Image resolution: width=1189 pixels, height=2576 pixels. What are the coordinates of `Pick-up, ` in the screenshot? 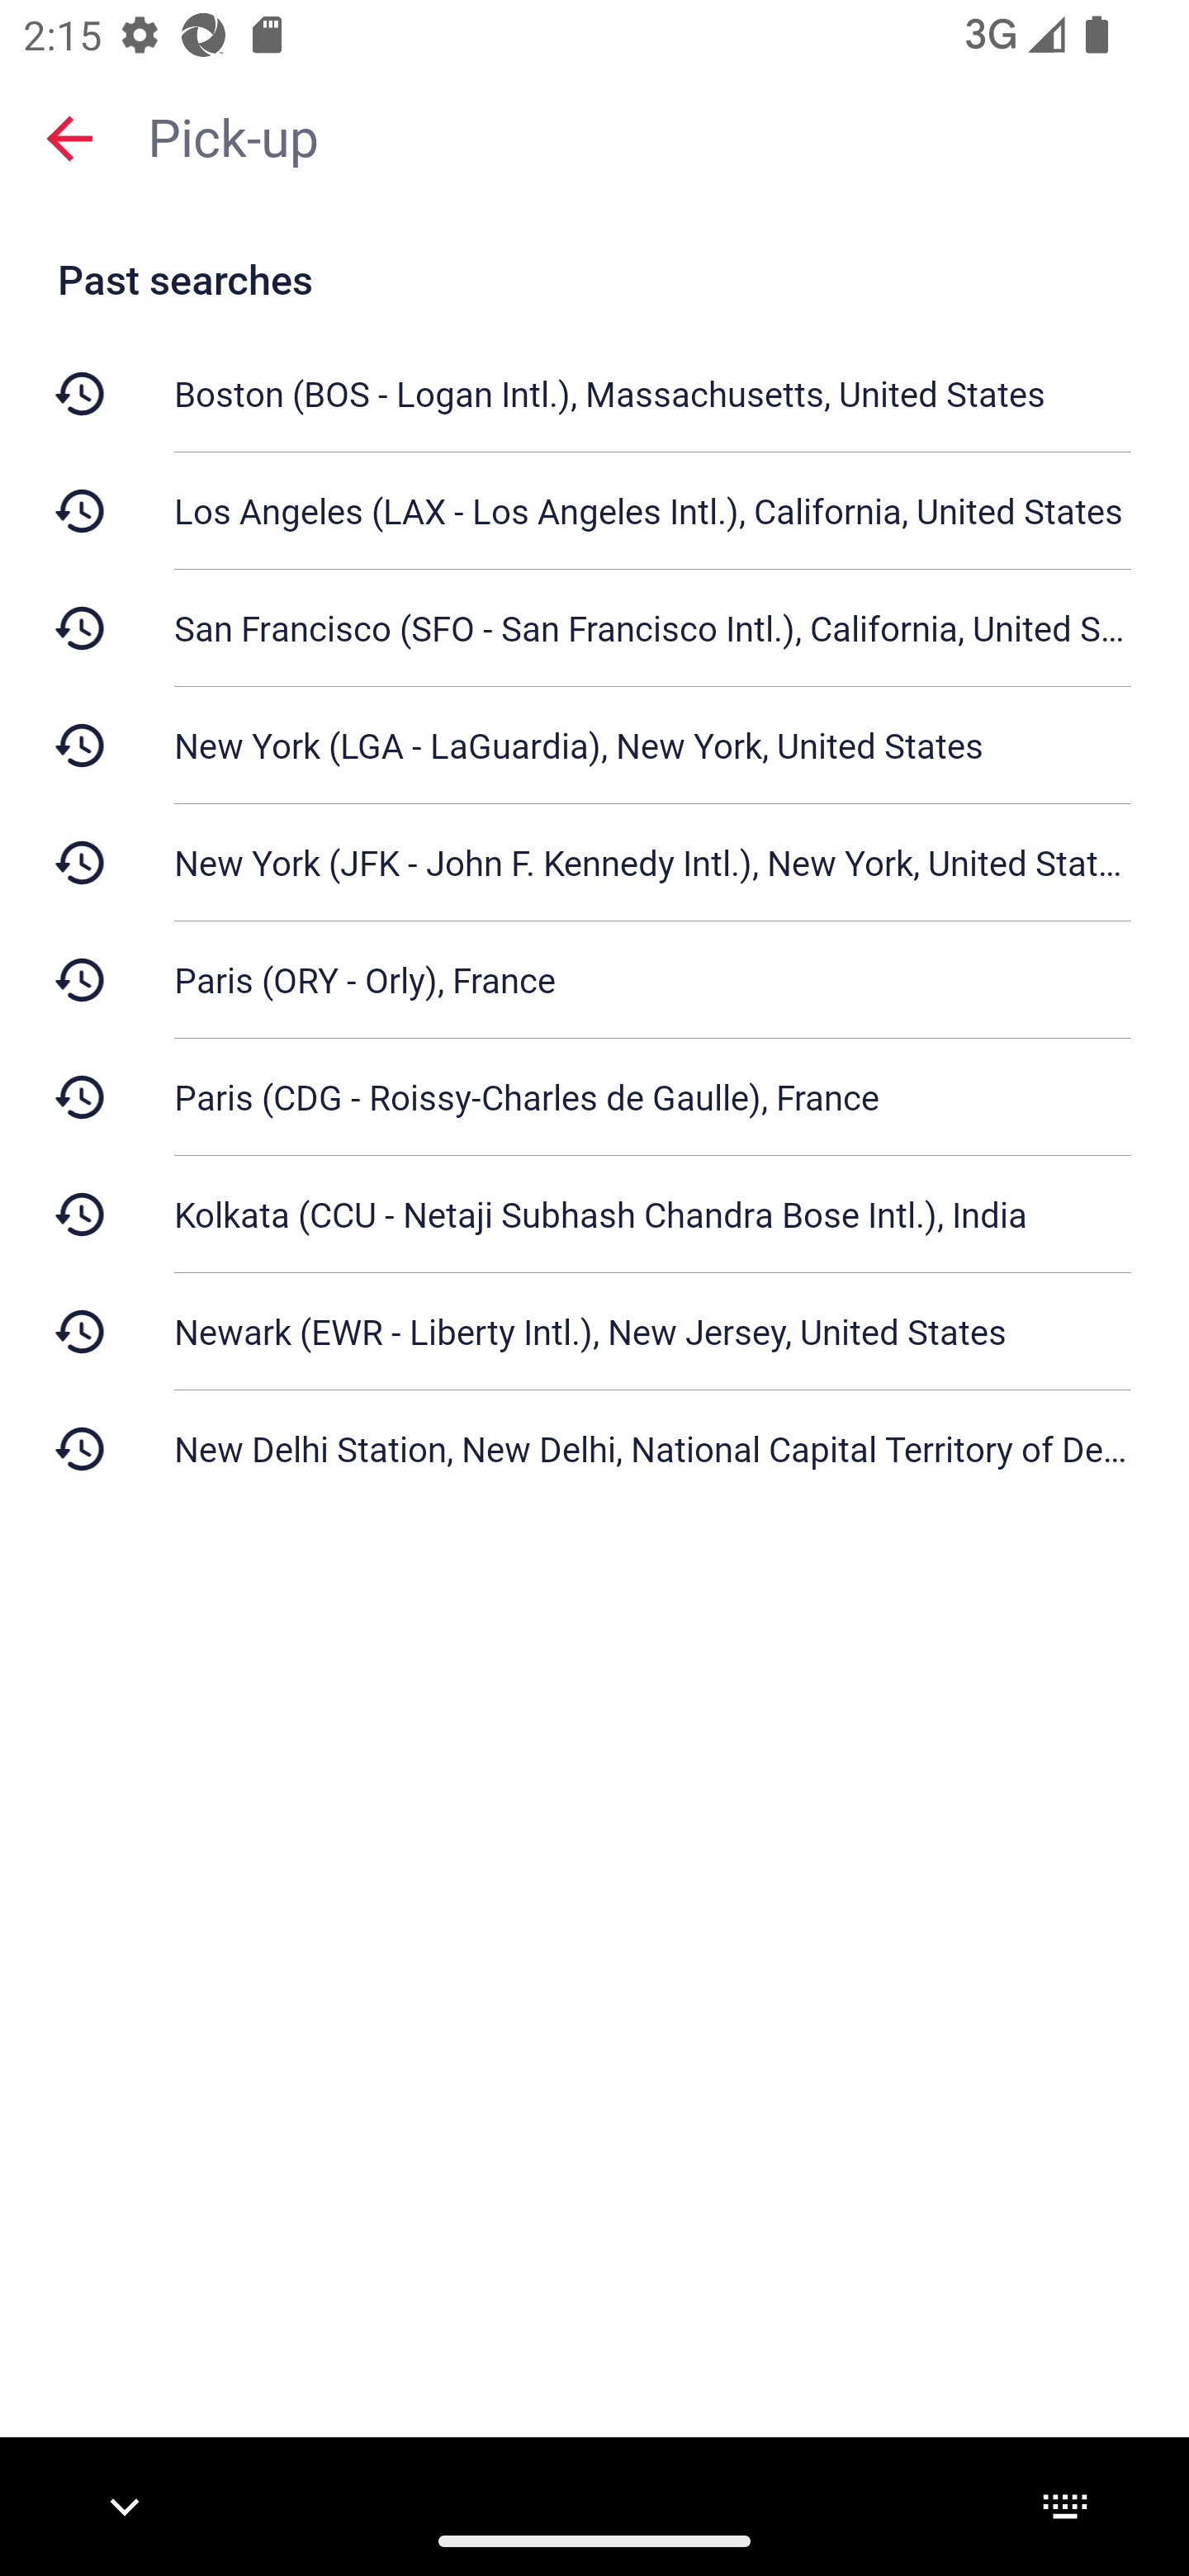 It's located at (652, 135).